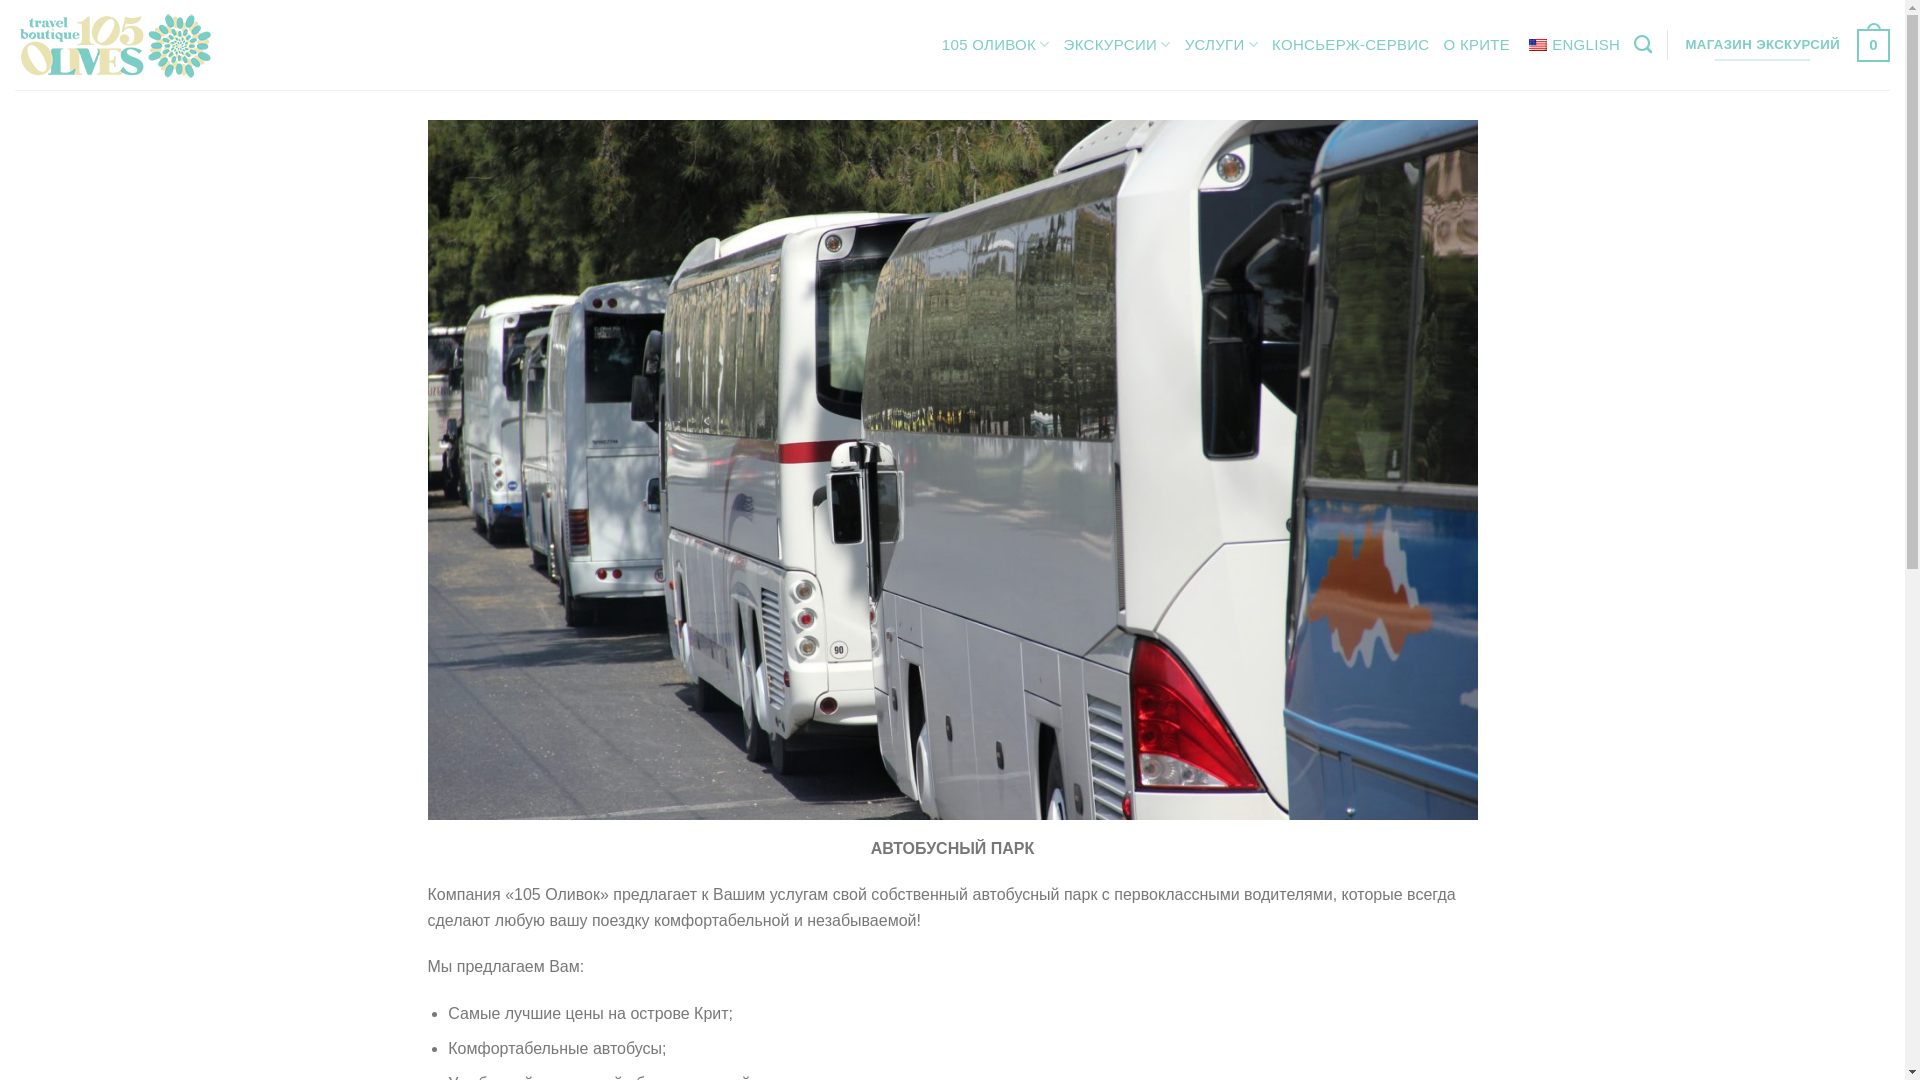 The height and width of the screenshot is (1080, 1920). What do you see at coordinates (1874, 45) in the screenshot?
I see `0` at bounding box center [1874, 45].